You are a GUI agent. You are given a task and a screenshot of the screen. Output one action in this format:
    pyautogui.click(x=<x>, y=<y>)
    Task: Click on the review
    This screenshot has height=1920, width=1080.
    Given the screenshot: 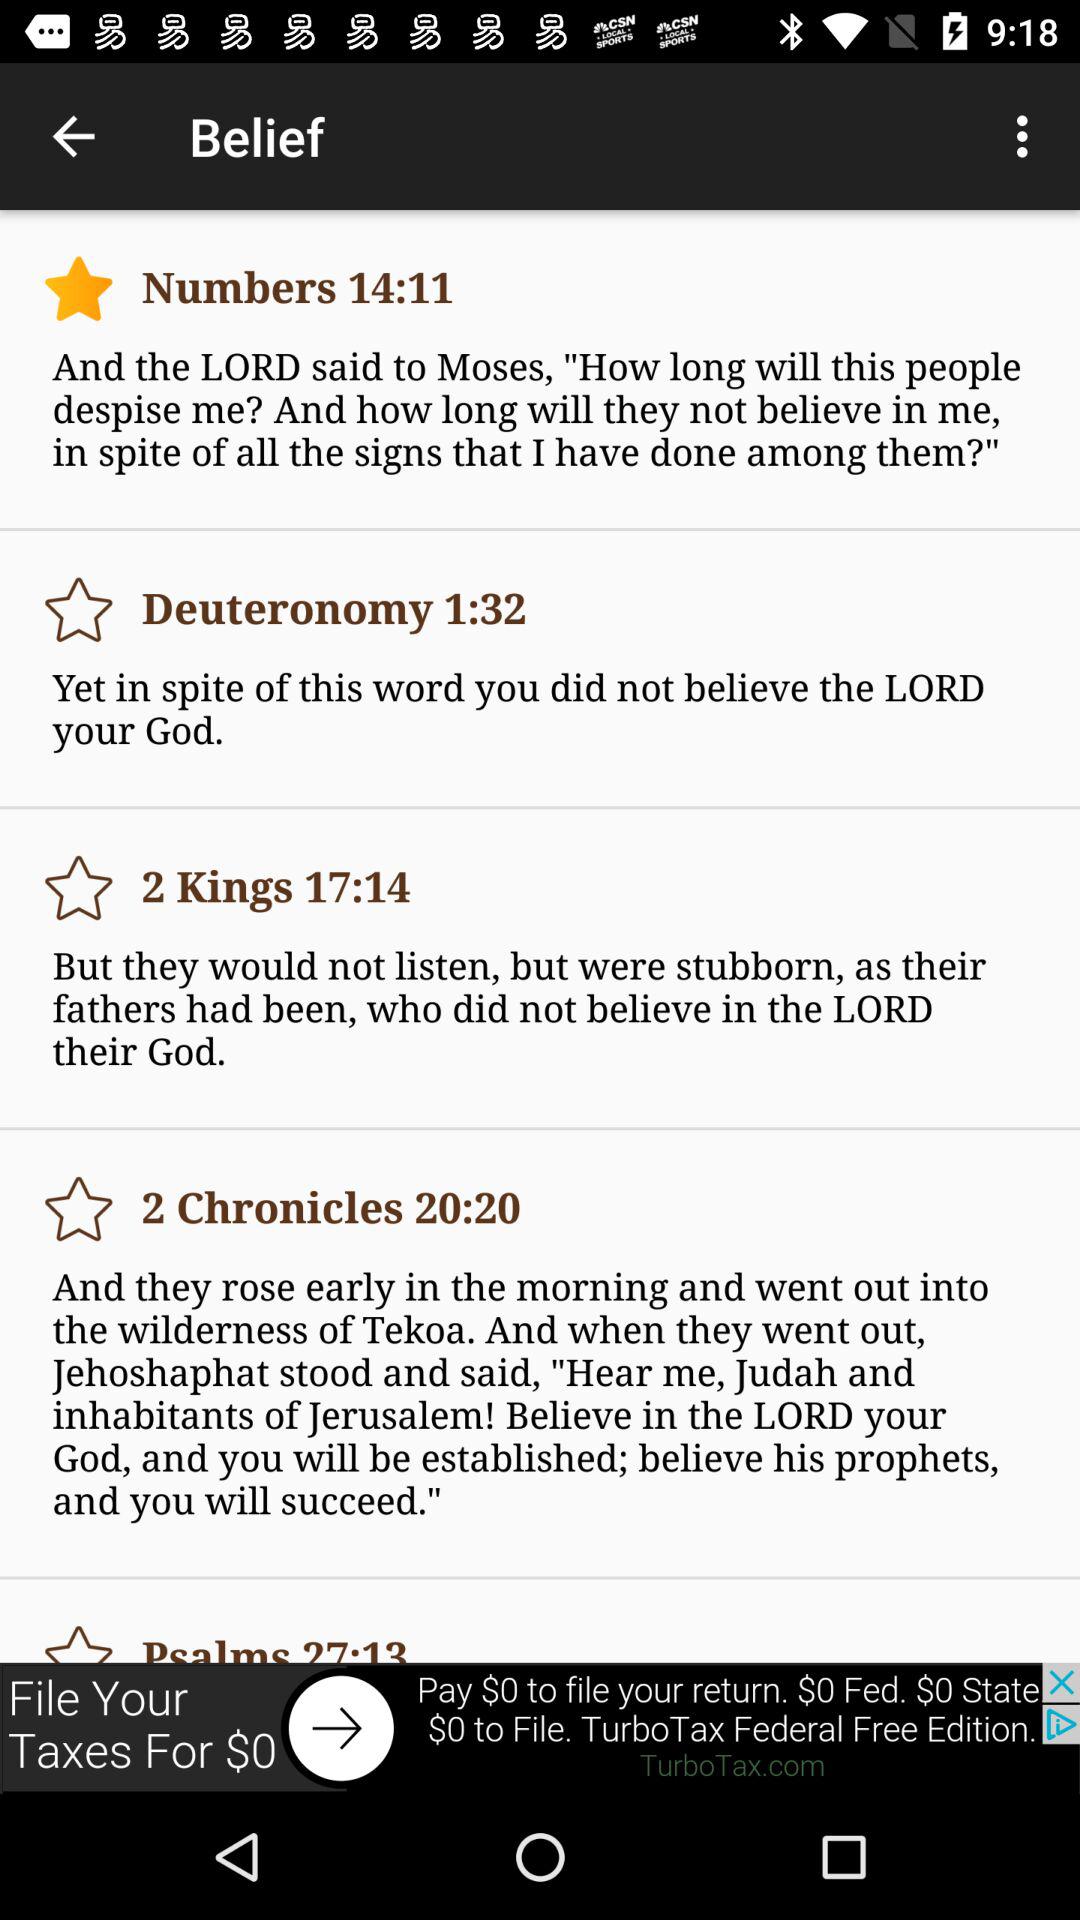 What is the action you would take?
    pyautogui.click(x=78, y=1208)
    